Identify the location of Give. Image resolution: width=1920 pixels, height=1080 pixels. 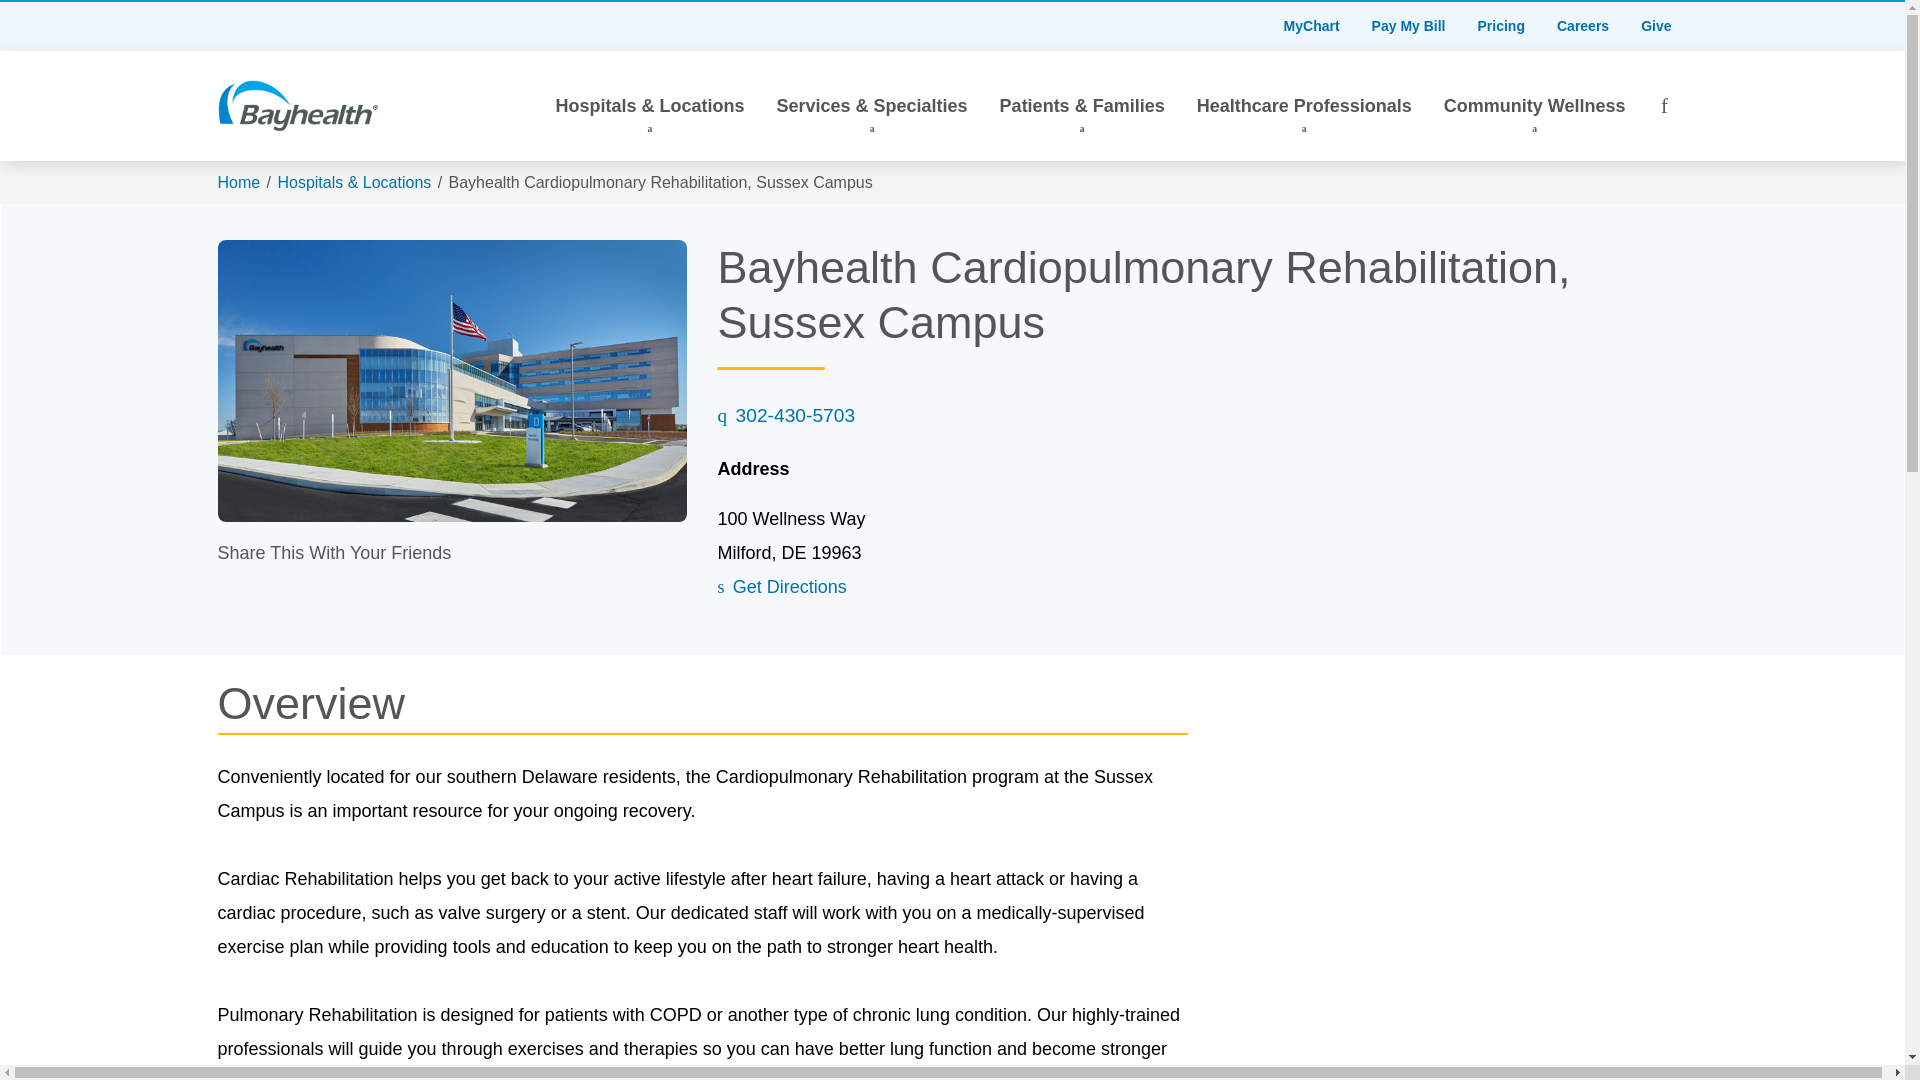
(1656, 26).